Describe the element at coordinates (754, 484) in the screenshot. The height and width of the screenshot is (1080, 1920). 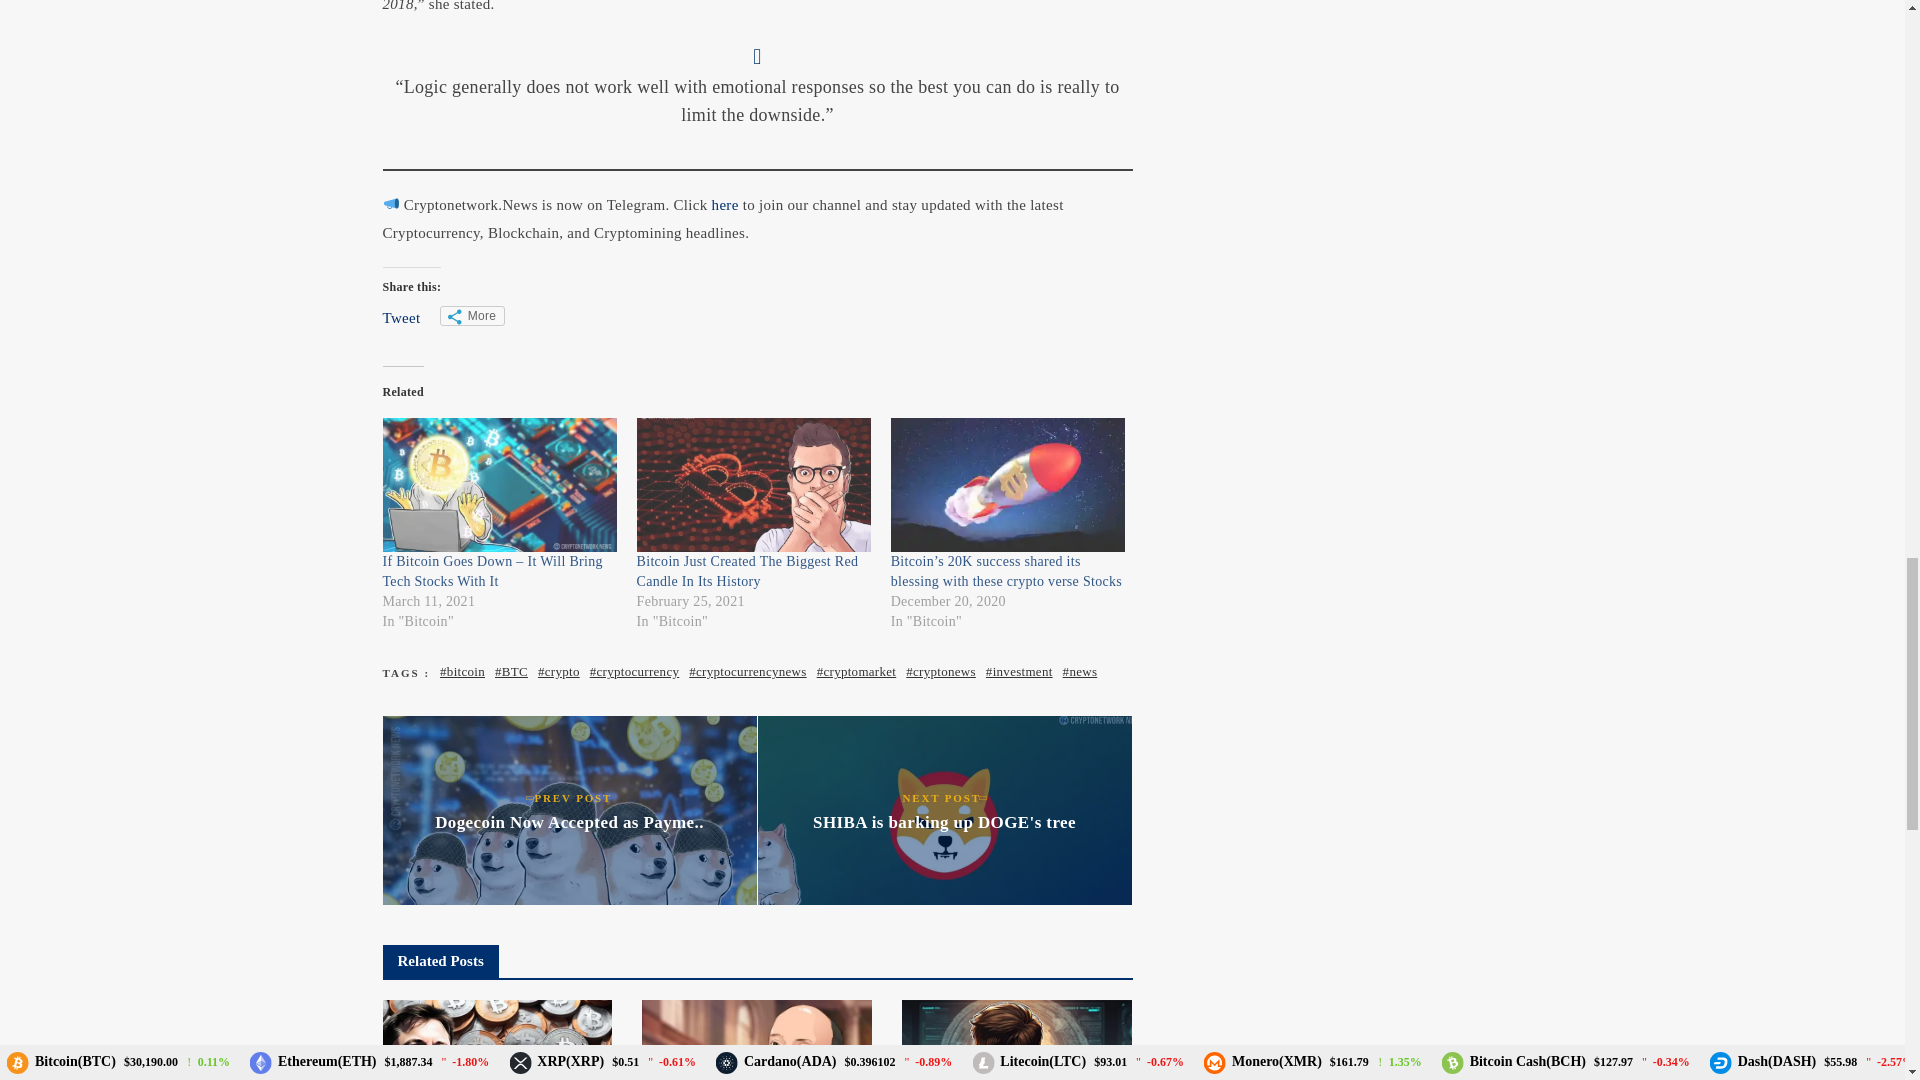
I see `Bitcoin Just Created The Biggest Red Candle In Its History` at that location.